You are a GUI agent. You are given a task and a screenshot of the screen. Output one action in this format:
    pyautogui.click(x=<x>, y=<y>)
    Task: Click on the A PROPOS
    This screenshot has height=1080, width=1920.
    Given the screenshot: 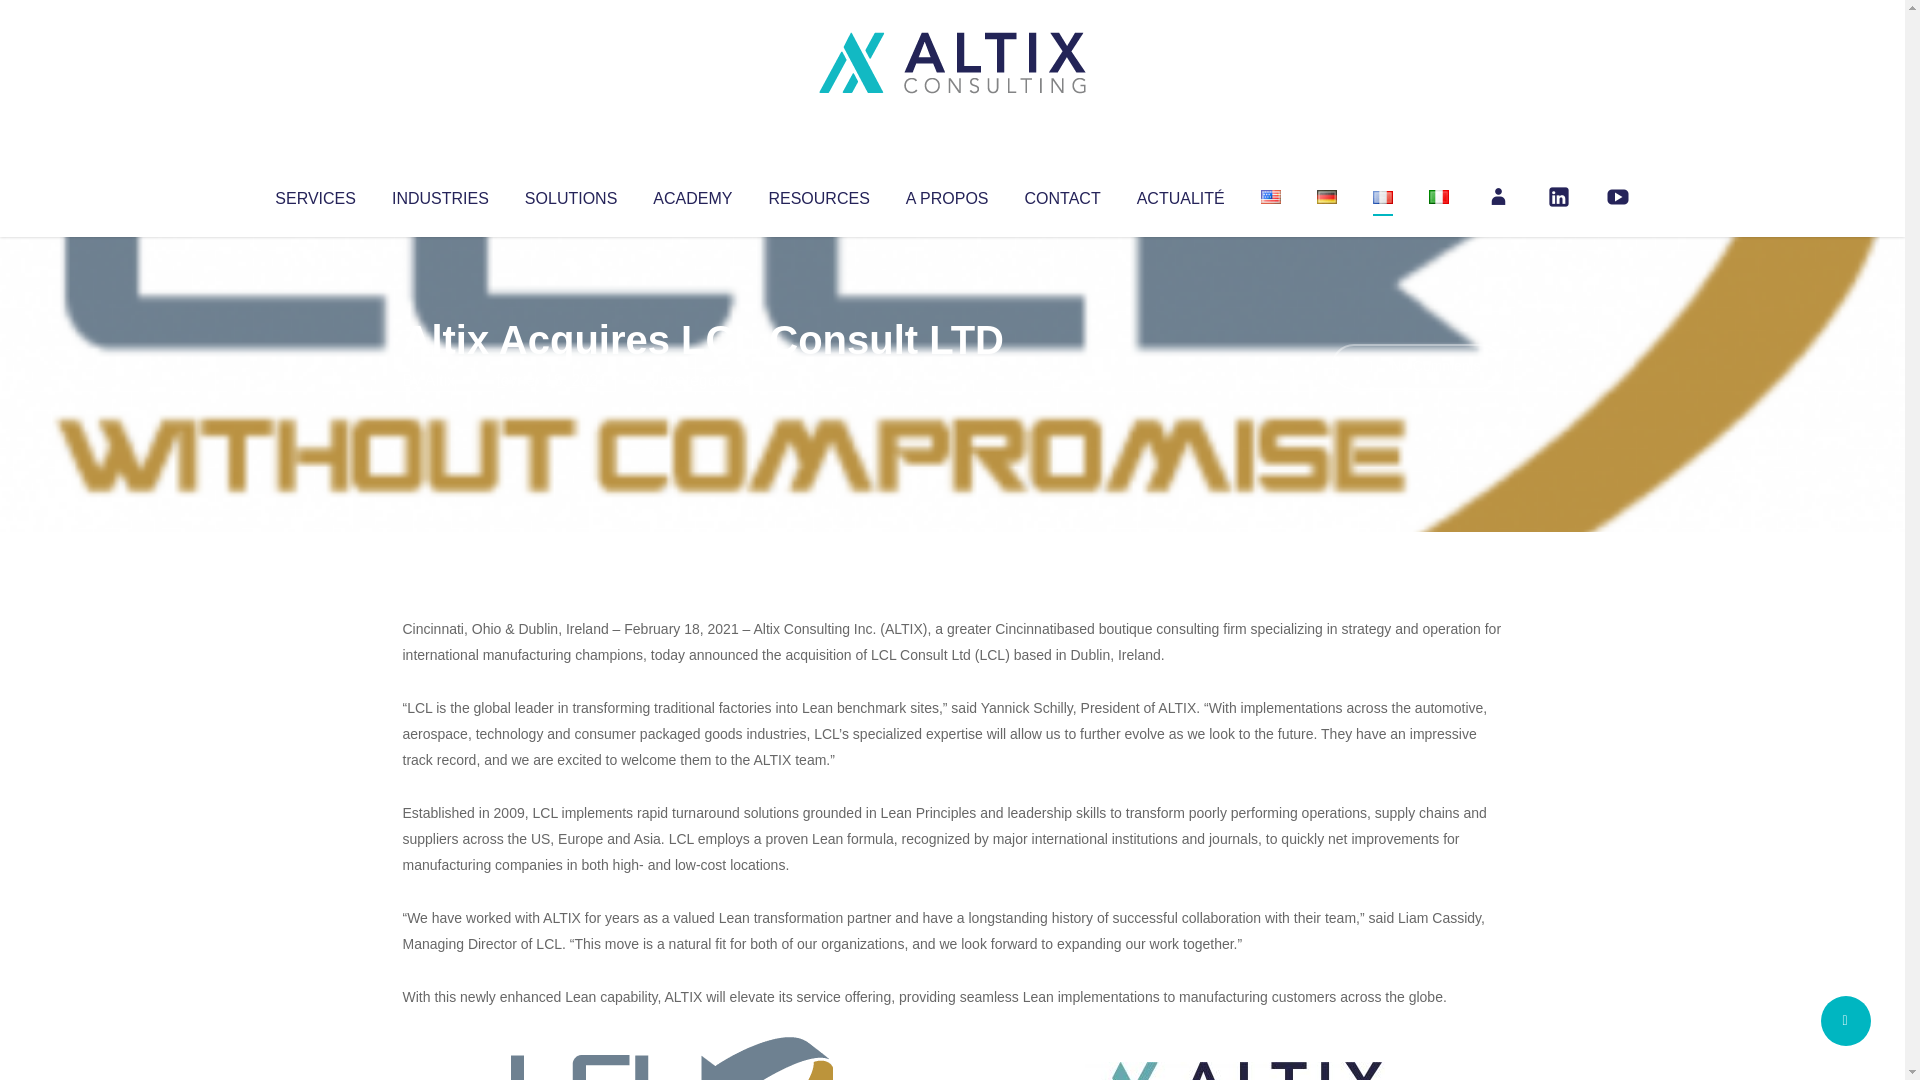 What is the action you would take?
    pyautogui.click(x=947, y=194)
    